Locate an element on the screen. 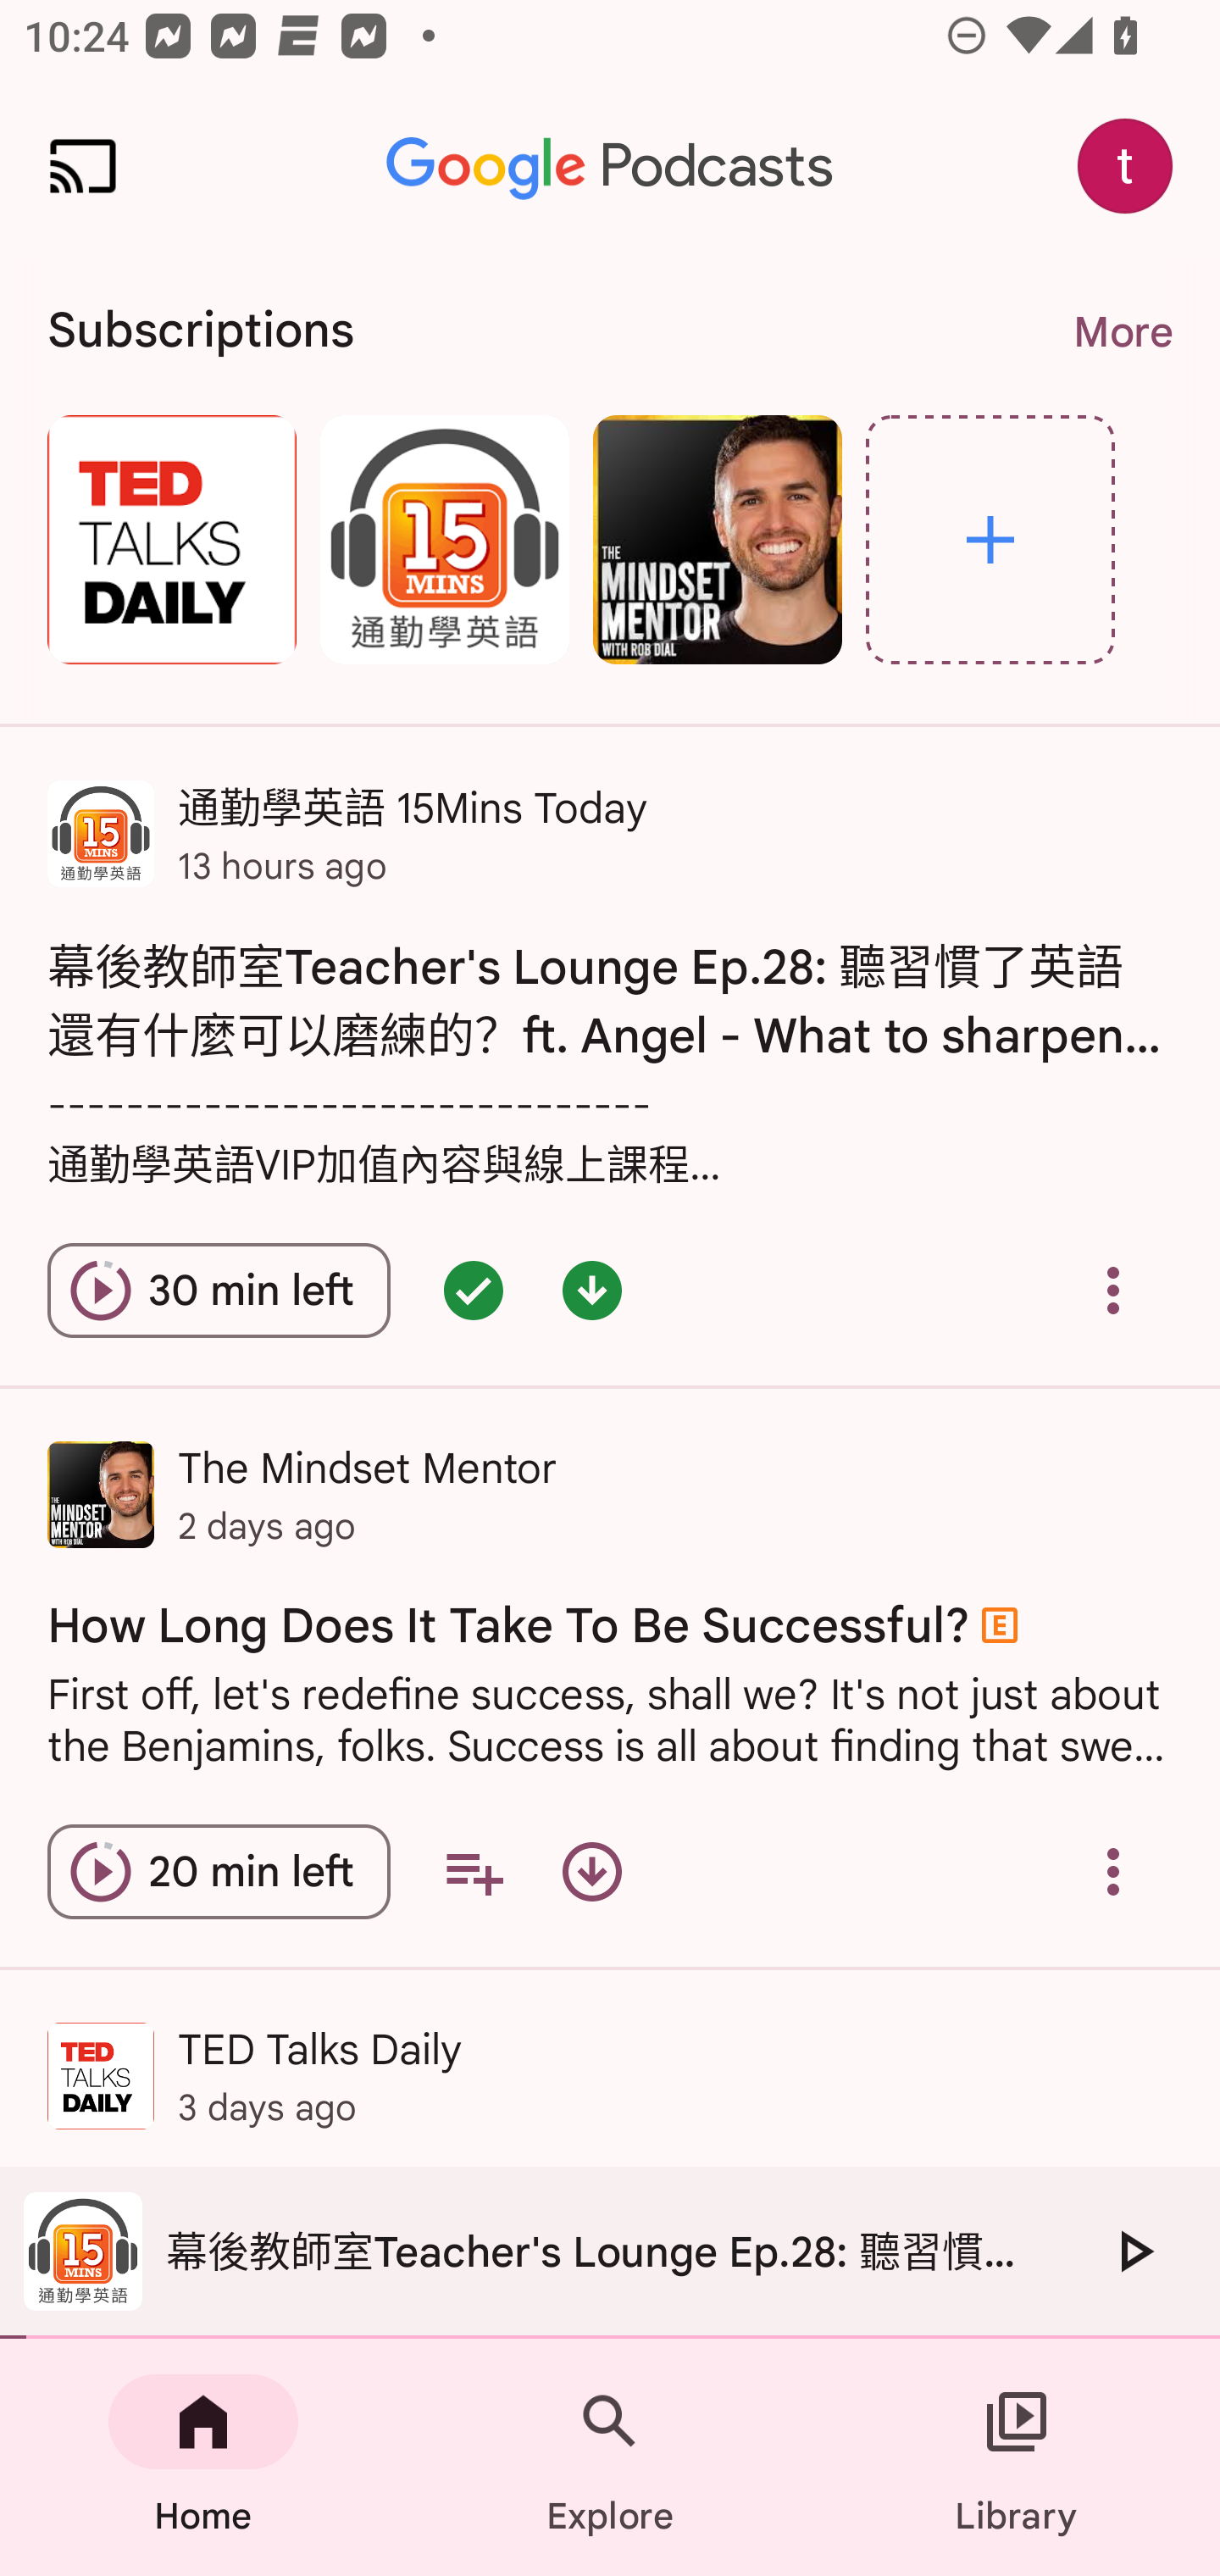 The height and width of the screenshot is (2576, 1220). TED Talks Daily is located at coordinates (171, 539).